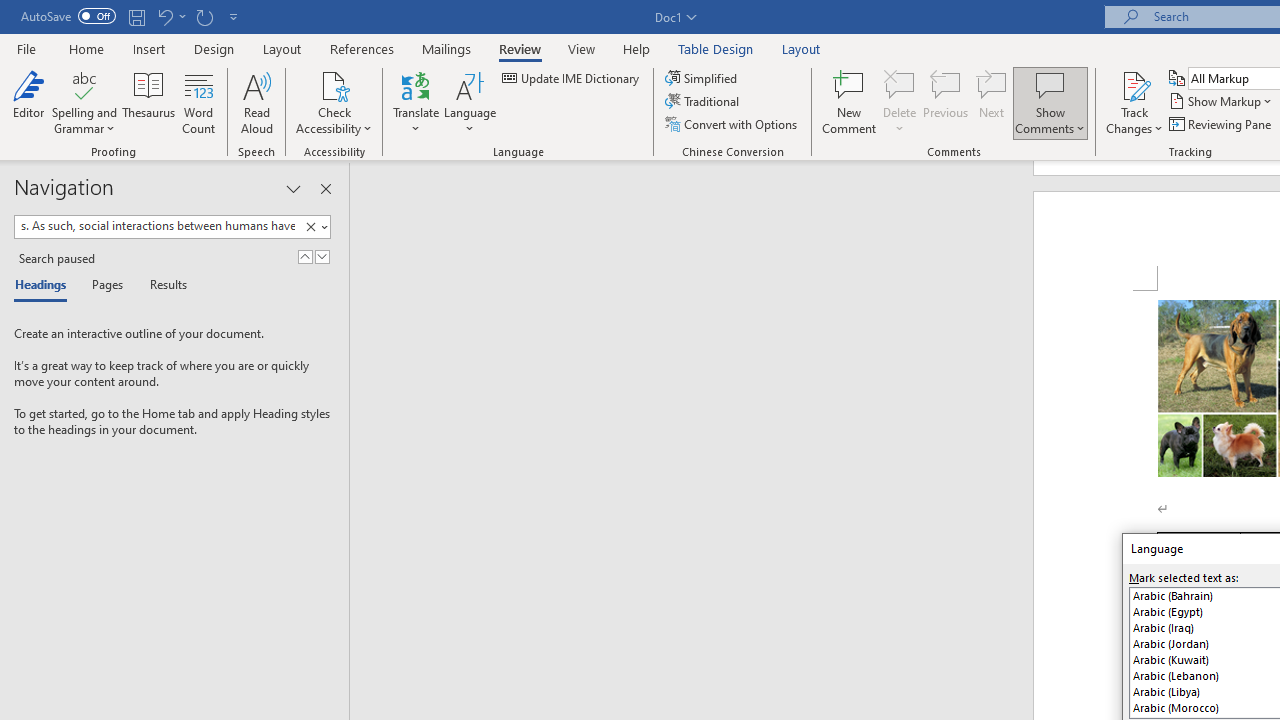 This screenshot has height=720, width=1280. Describe the element at coordinates (946, 102) in the screenshot. I see `Previous` at that location.